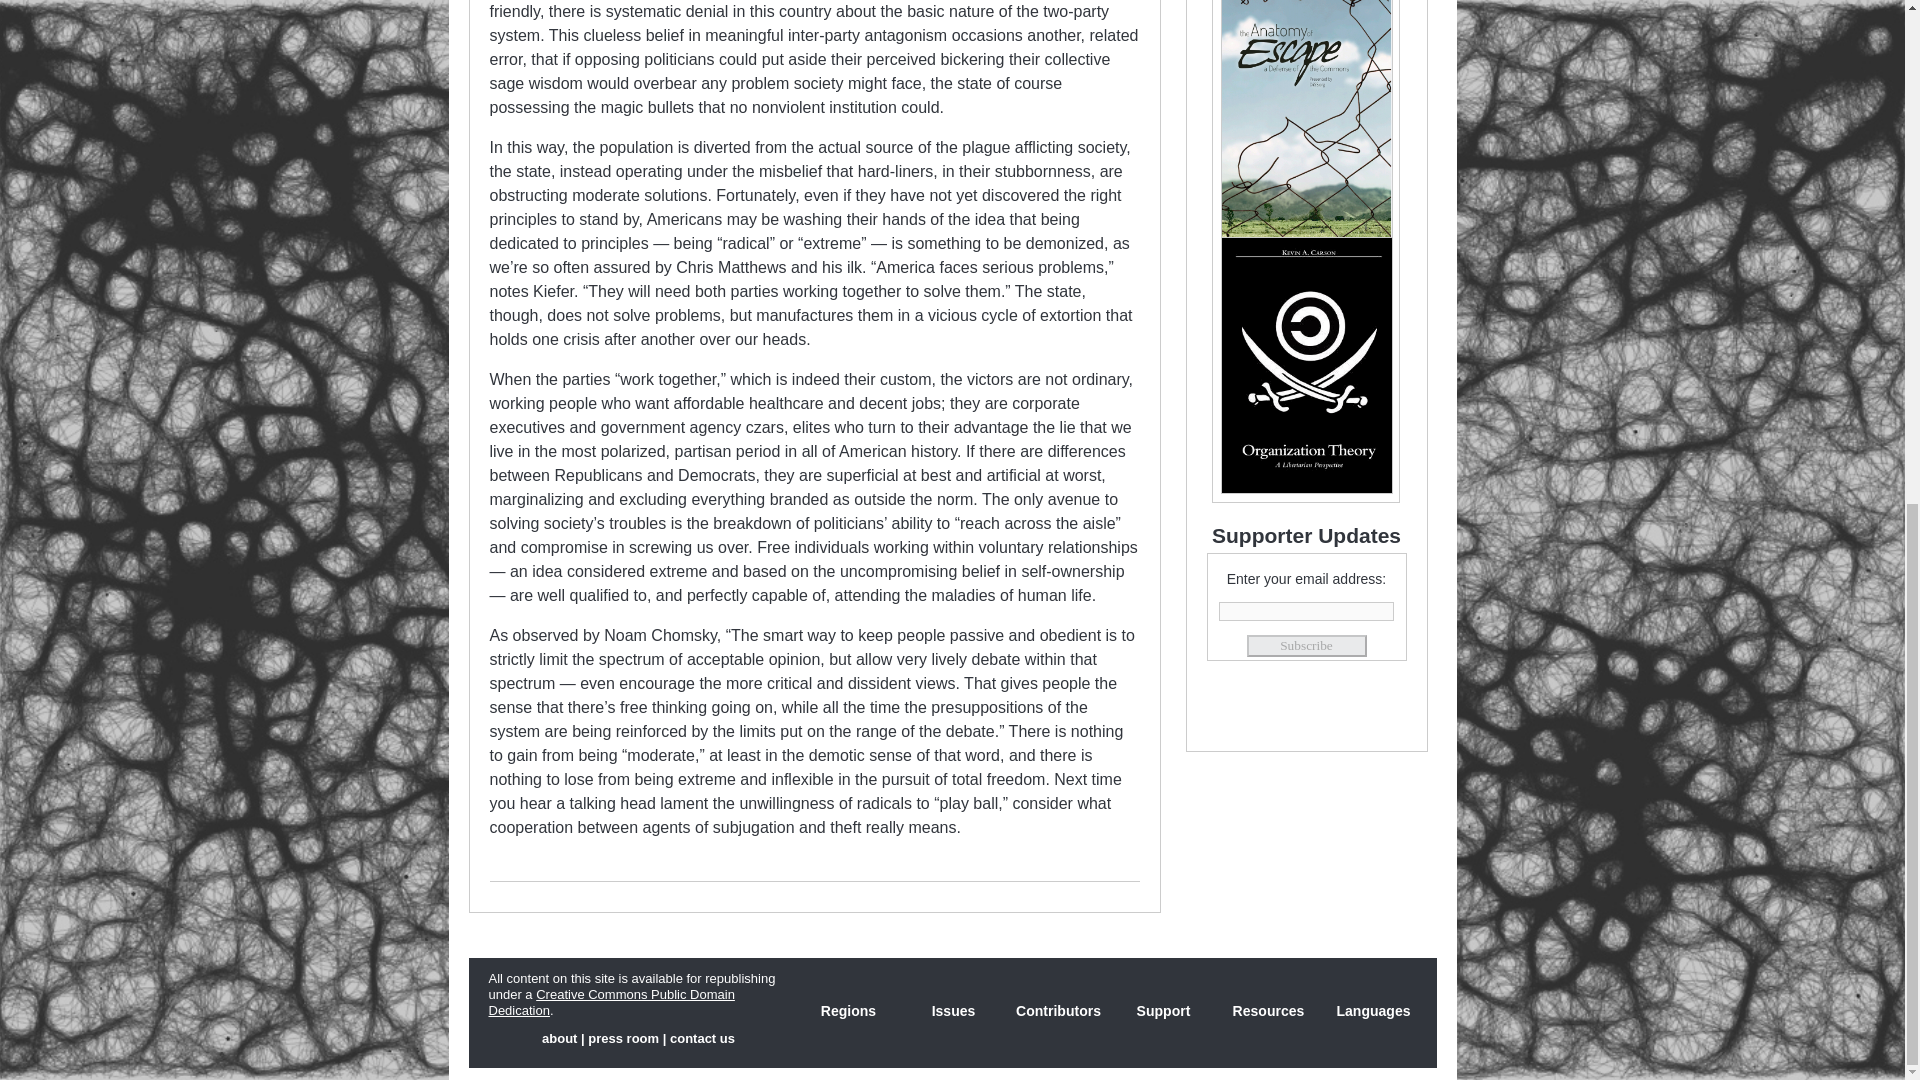  I want to click on Contributors, so click(1058, 1011).